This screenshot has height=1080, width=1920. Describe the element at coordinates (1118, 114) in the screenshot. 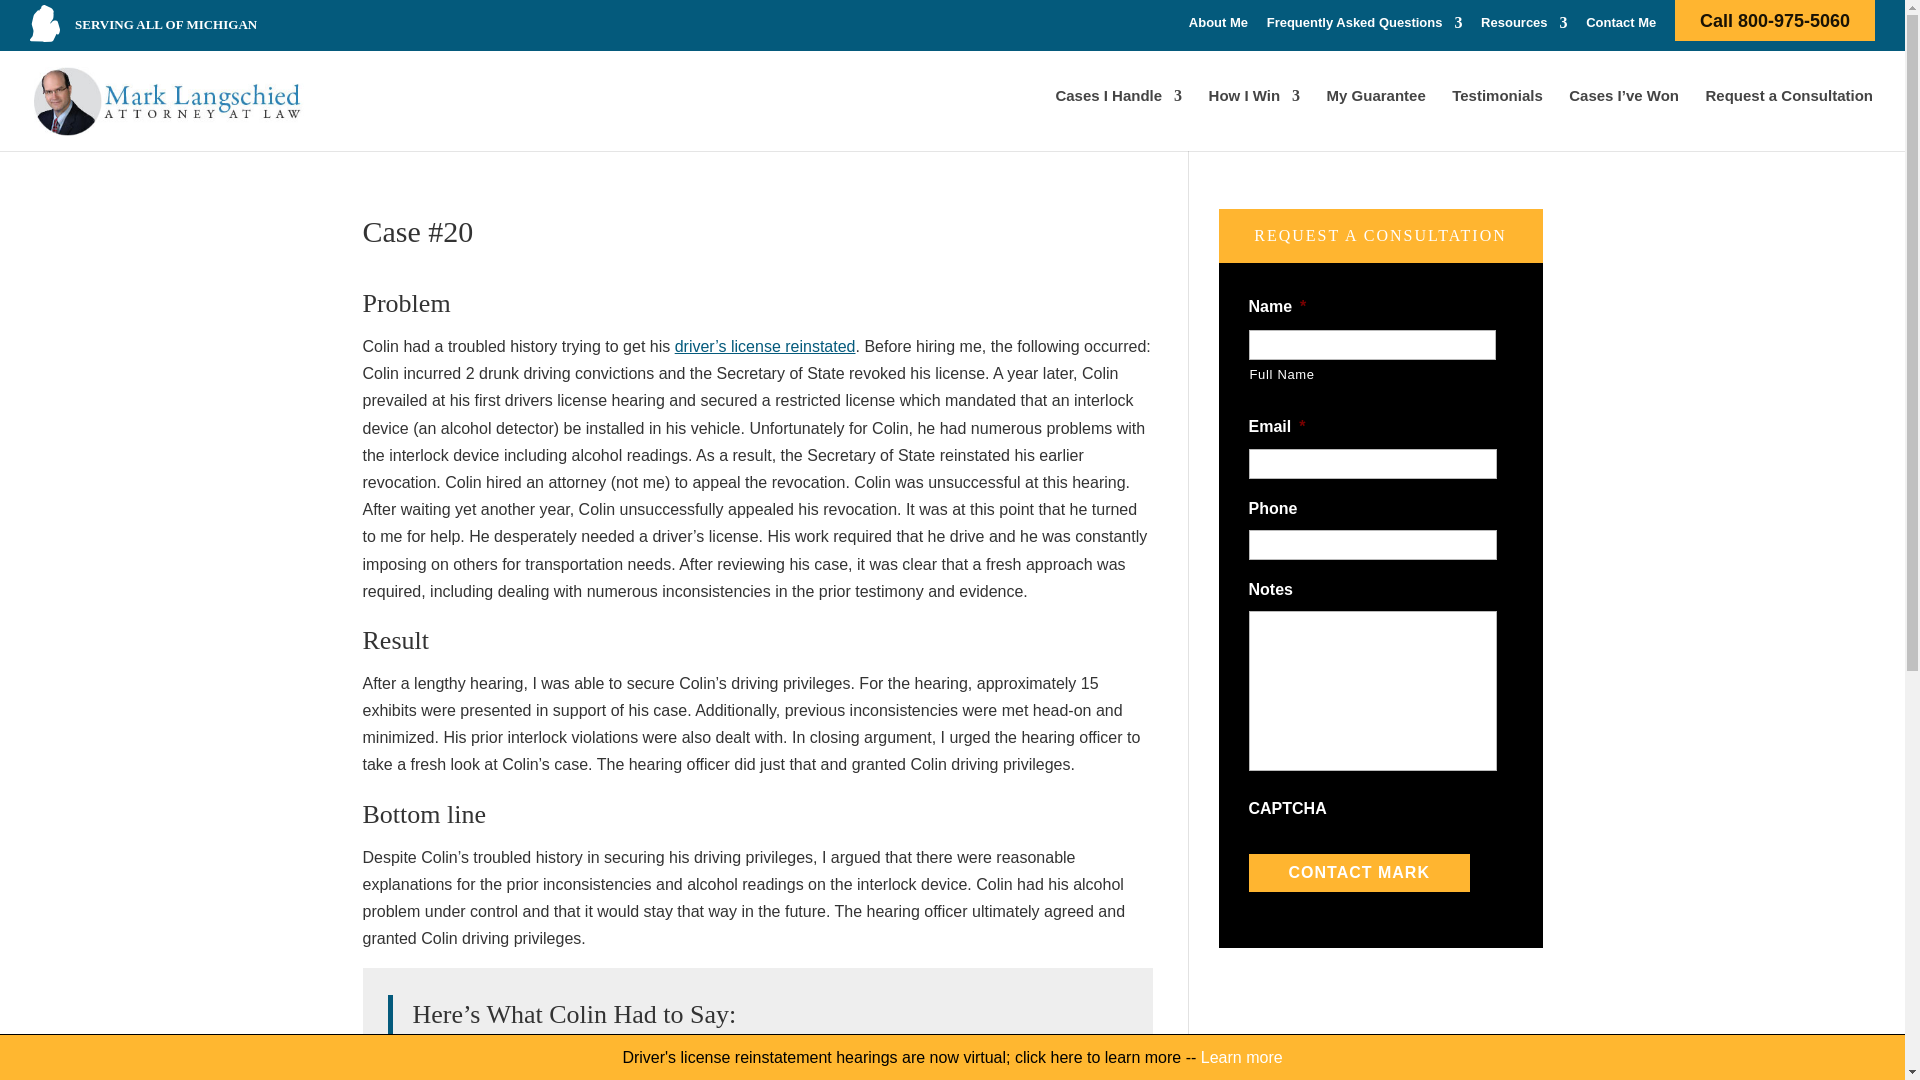

I see `Cases I Handle` at that location.